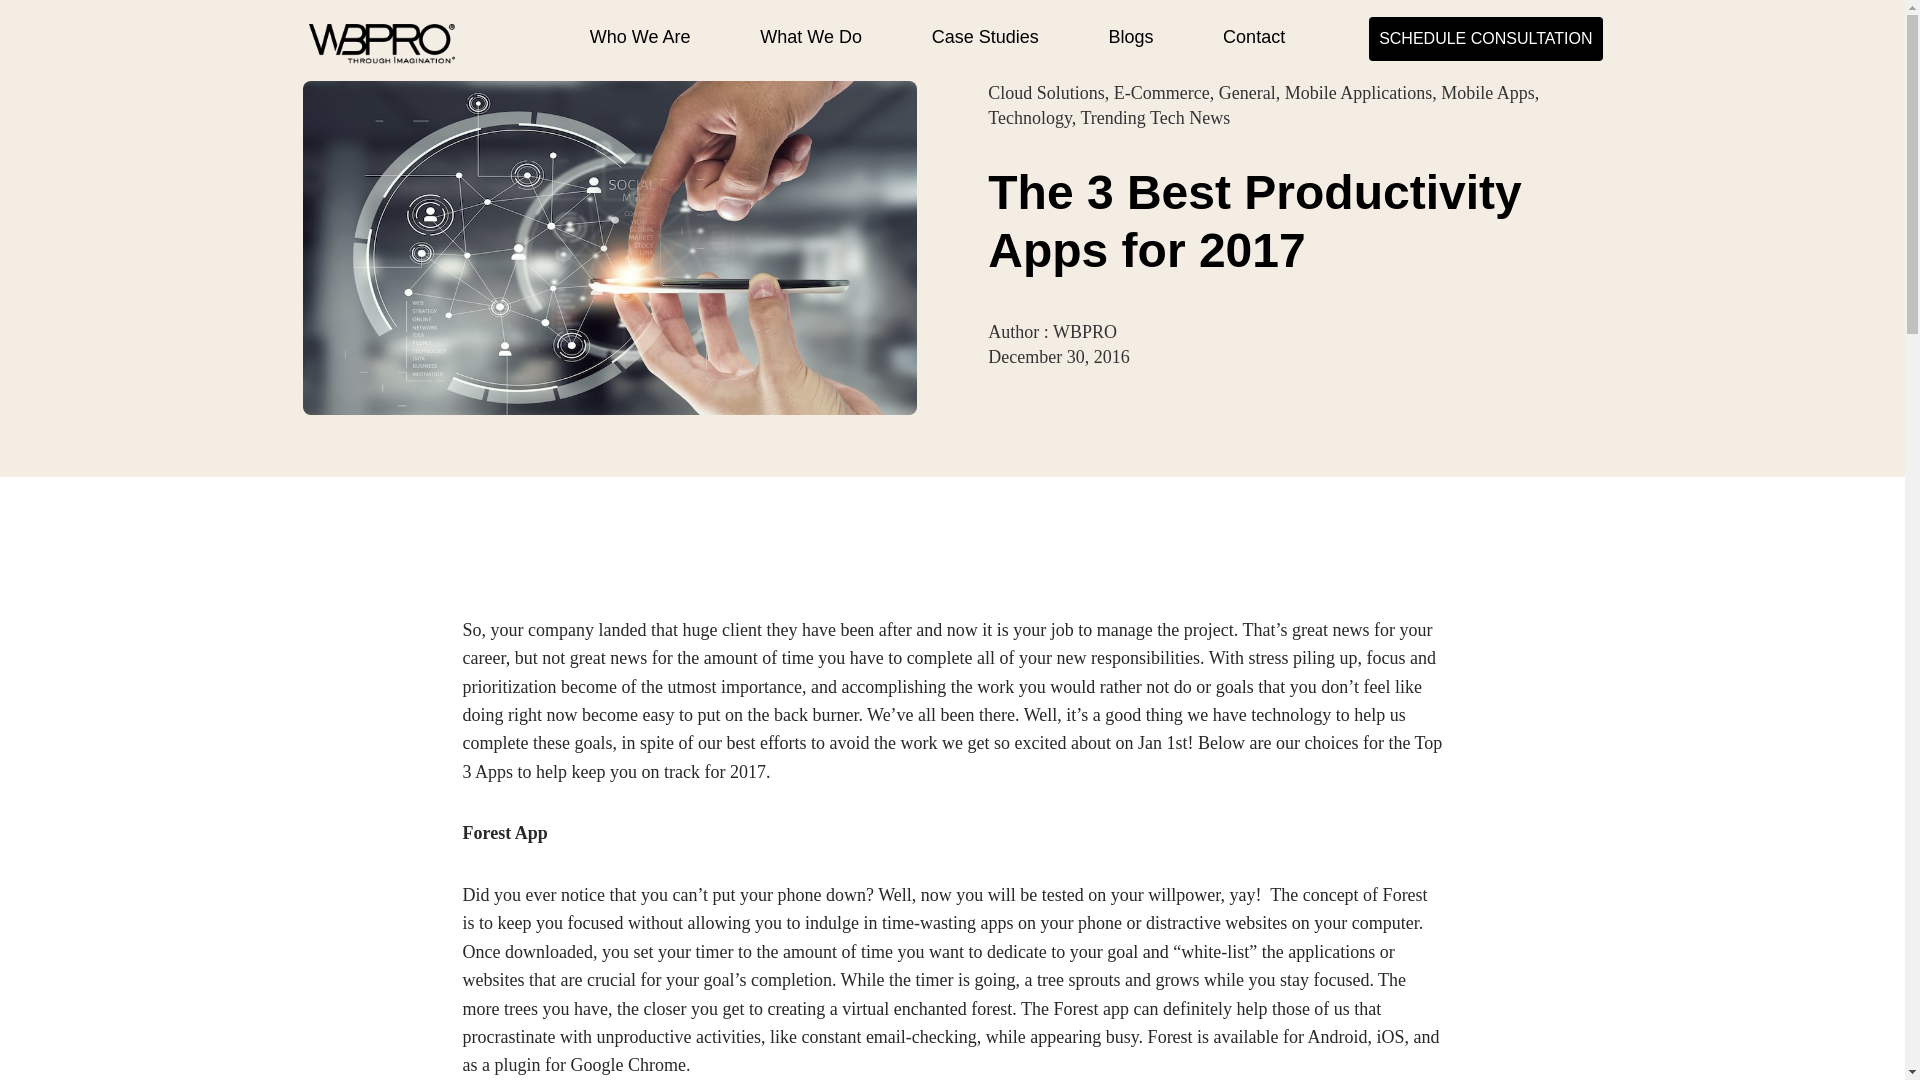  I want to click on SCHEDULE CONSULTATION, so click(1484, 36).